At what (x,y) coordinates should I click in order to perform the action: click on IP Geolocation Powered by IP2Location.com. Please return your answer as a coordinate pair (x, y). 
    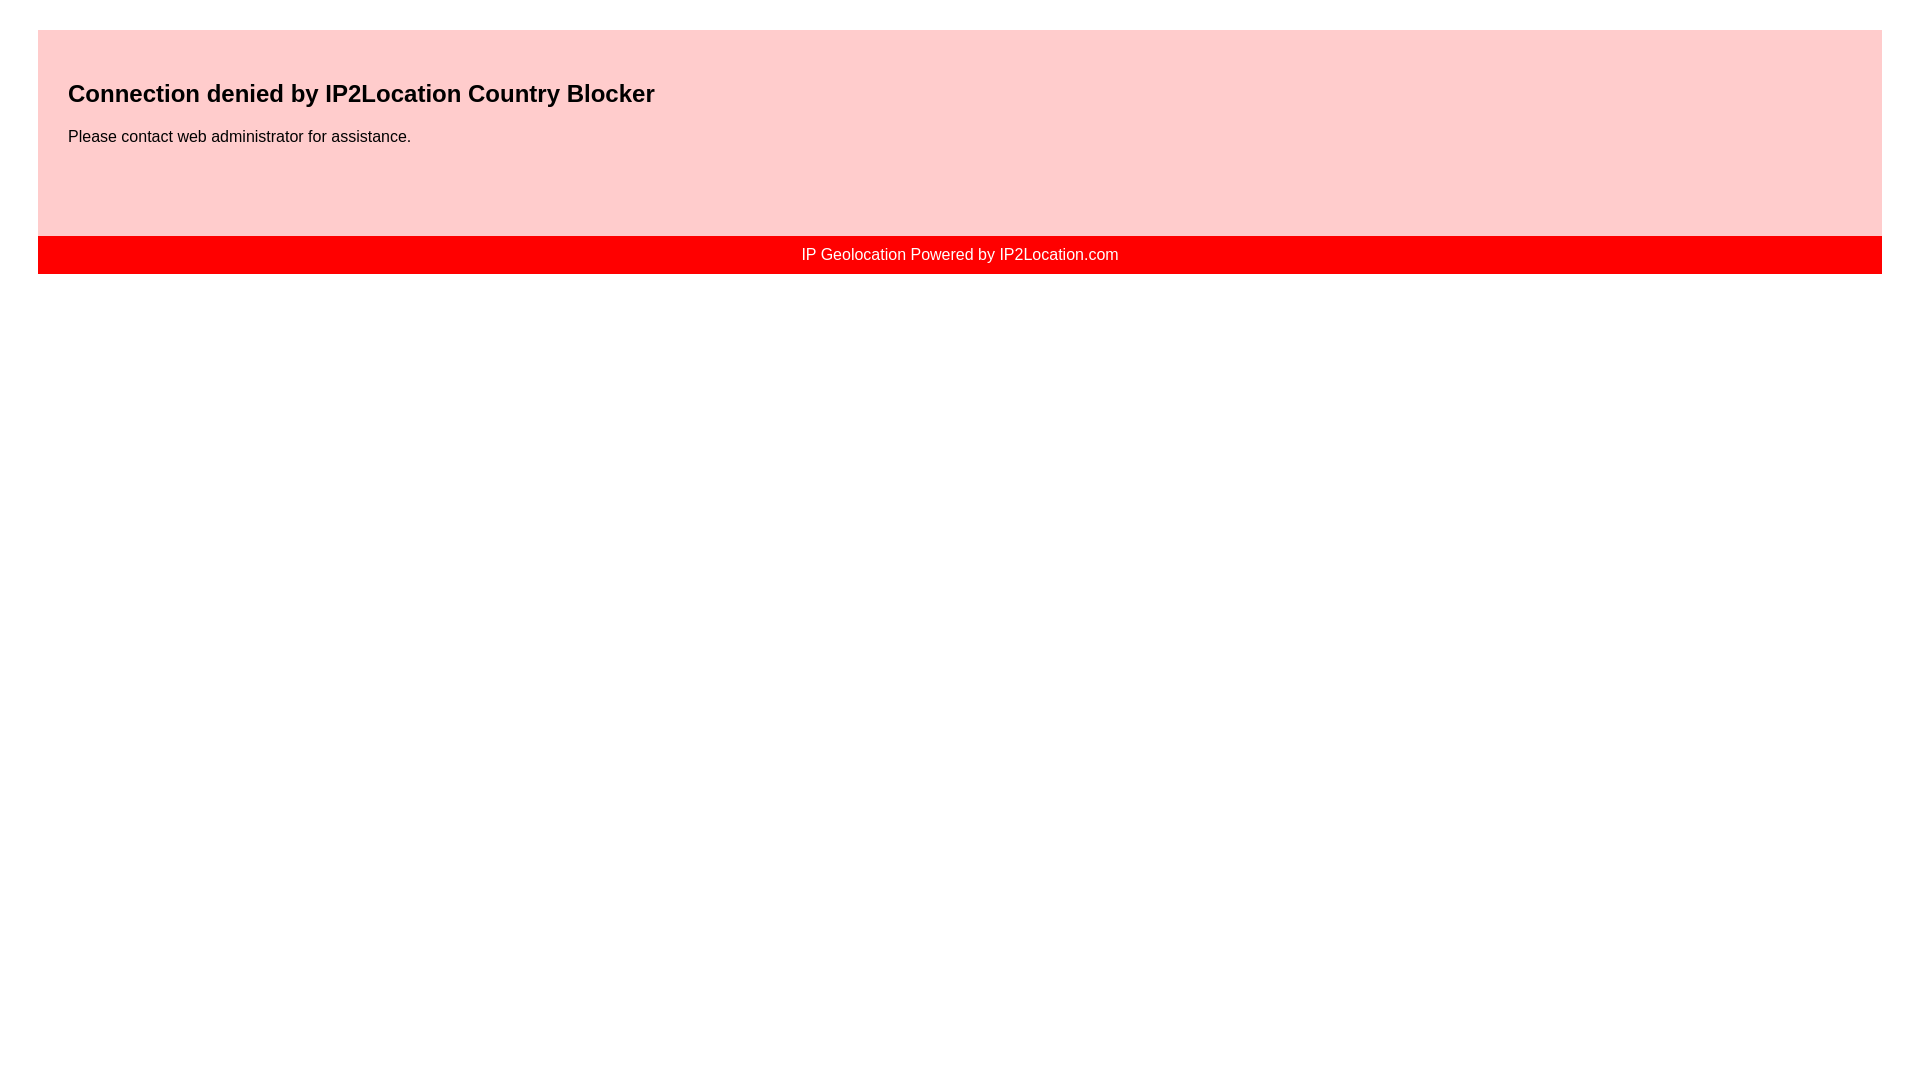
    Looking at the image, I should click on (960, 254).